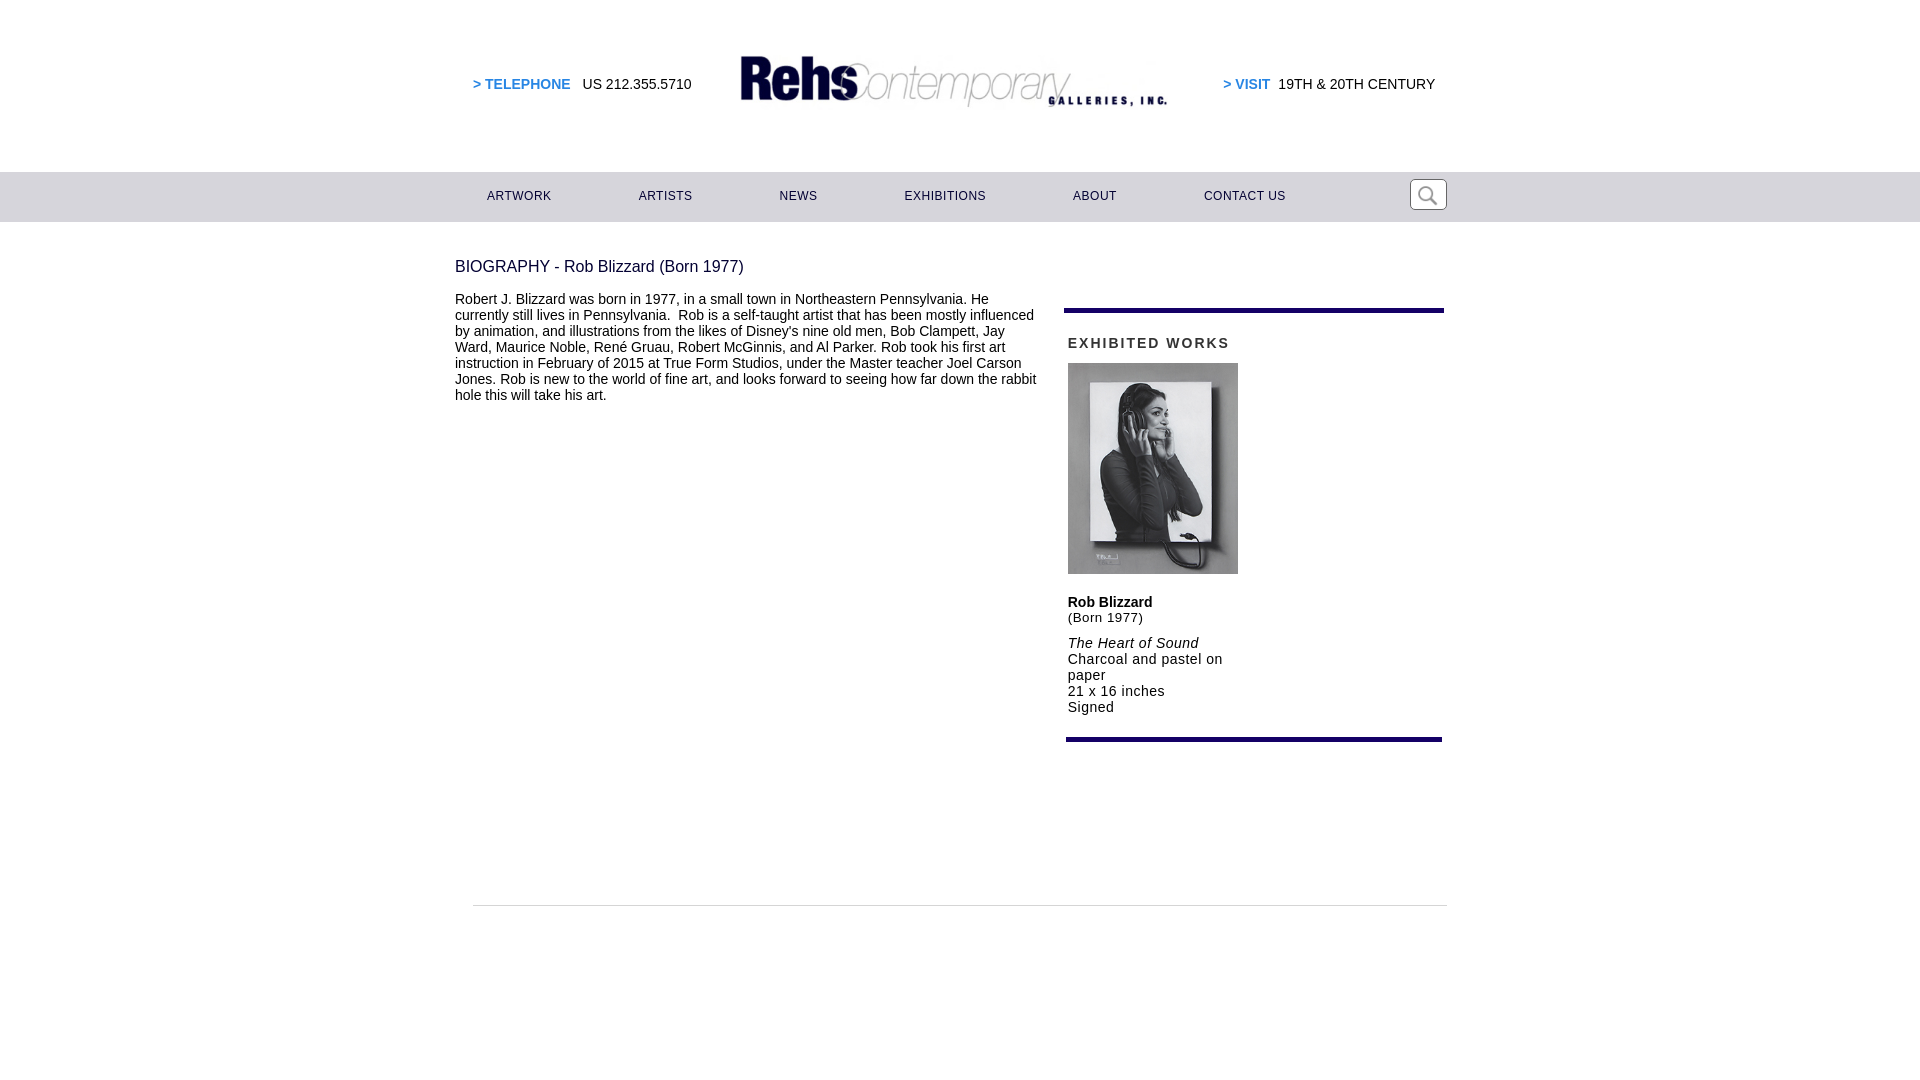 The width and height of the screenshot is (1920, 1080). What do you see at coordinates (1242, 196) in the screenshot?
I see `CONTACT US` at bounding box center [1242, 196].